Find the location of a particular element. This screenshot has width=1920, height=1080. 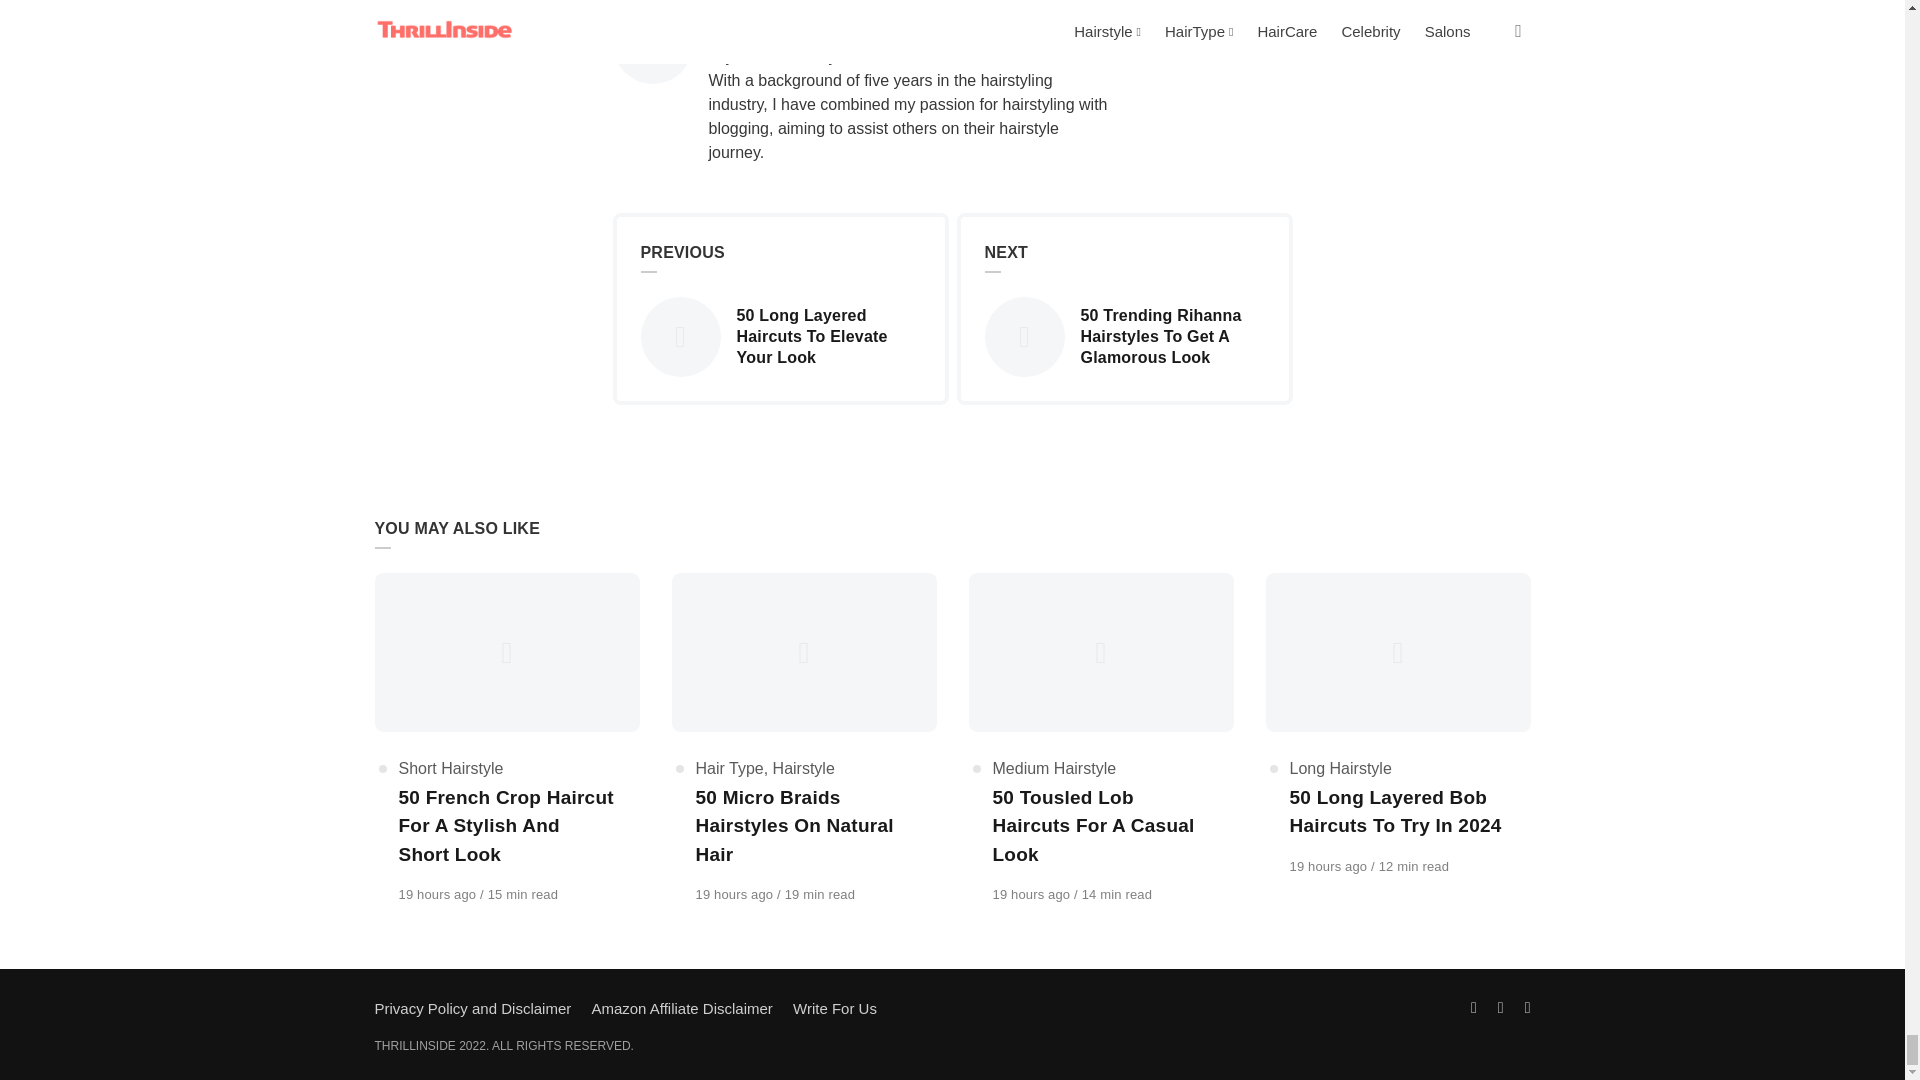

19 hours ago is located at coordinates (908, 26).